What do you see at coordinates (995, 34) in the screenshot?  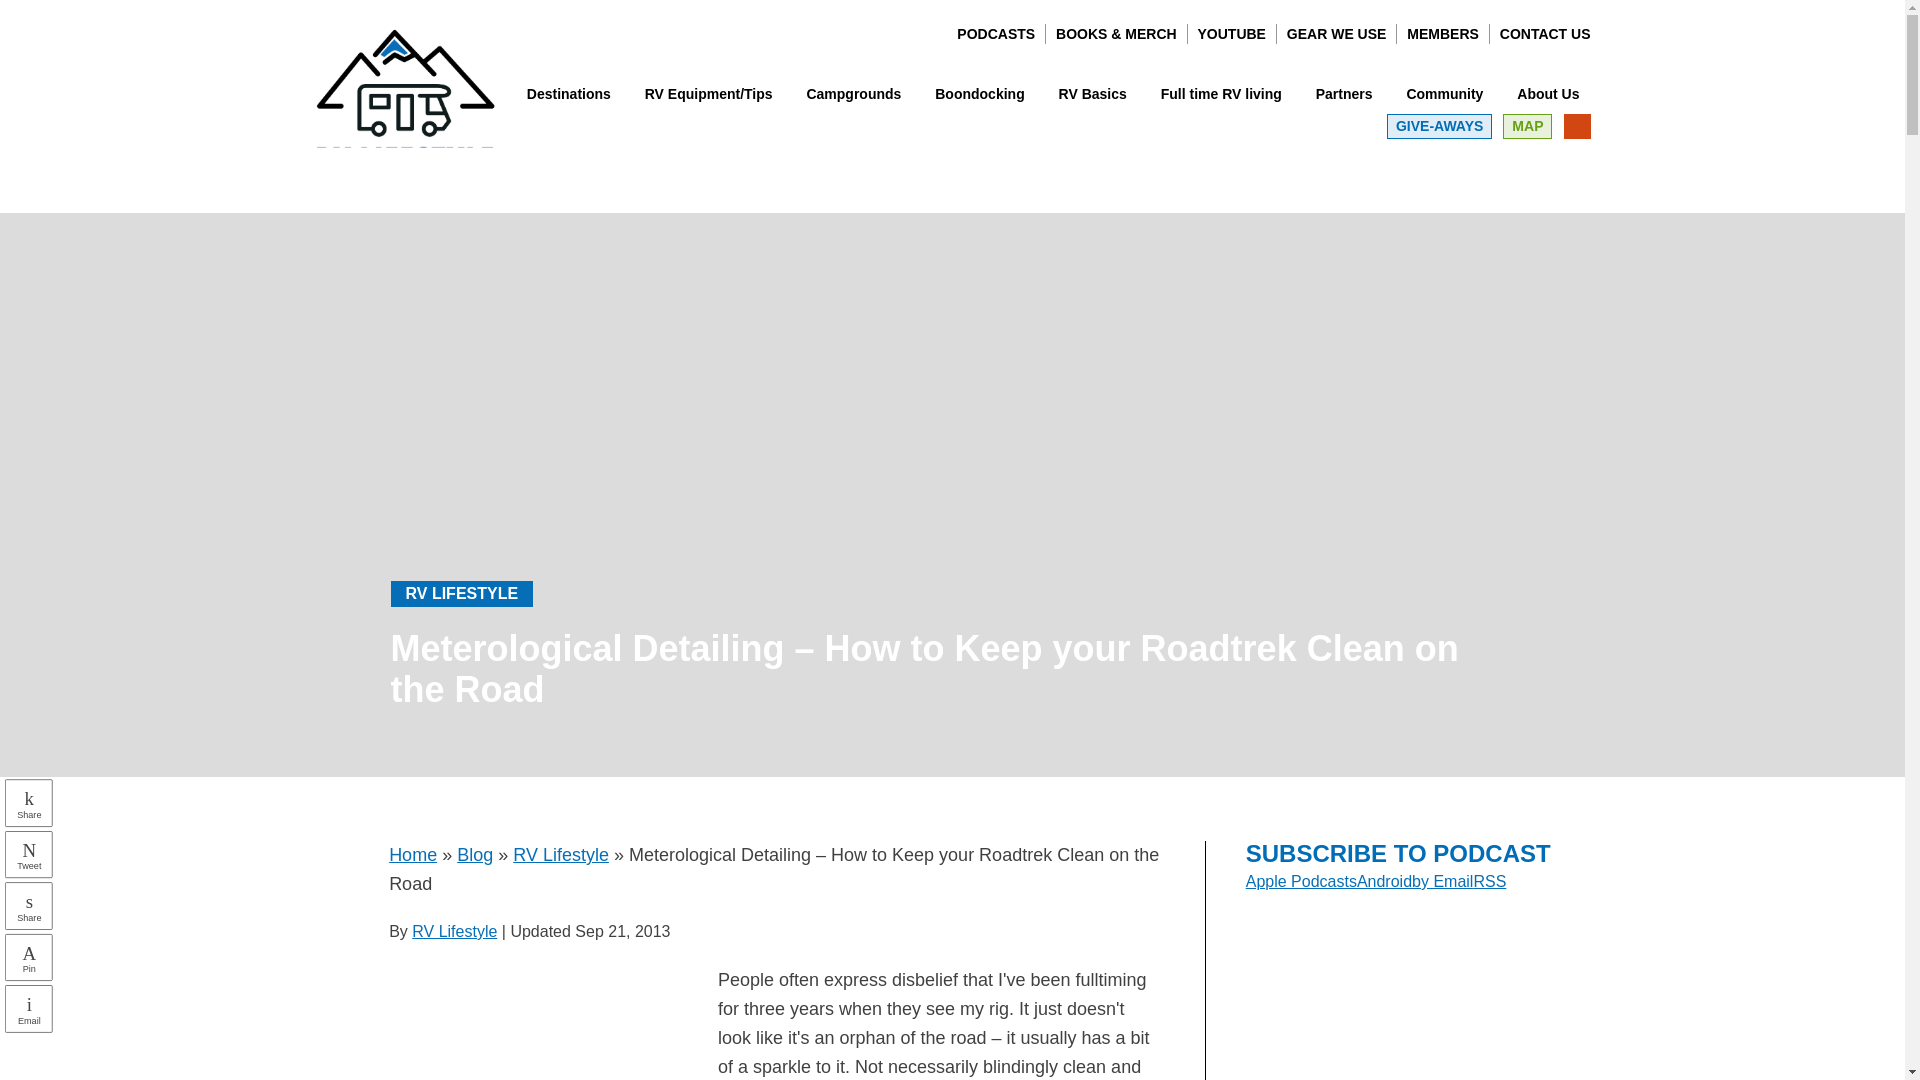 I see `PODCASTS` at bounding box center [995, 34].